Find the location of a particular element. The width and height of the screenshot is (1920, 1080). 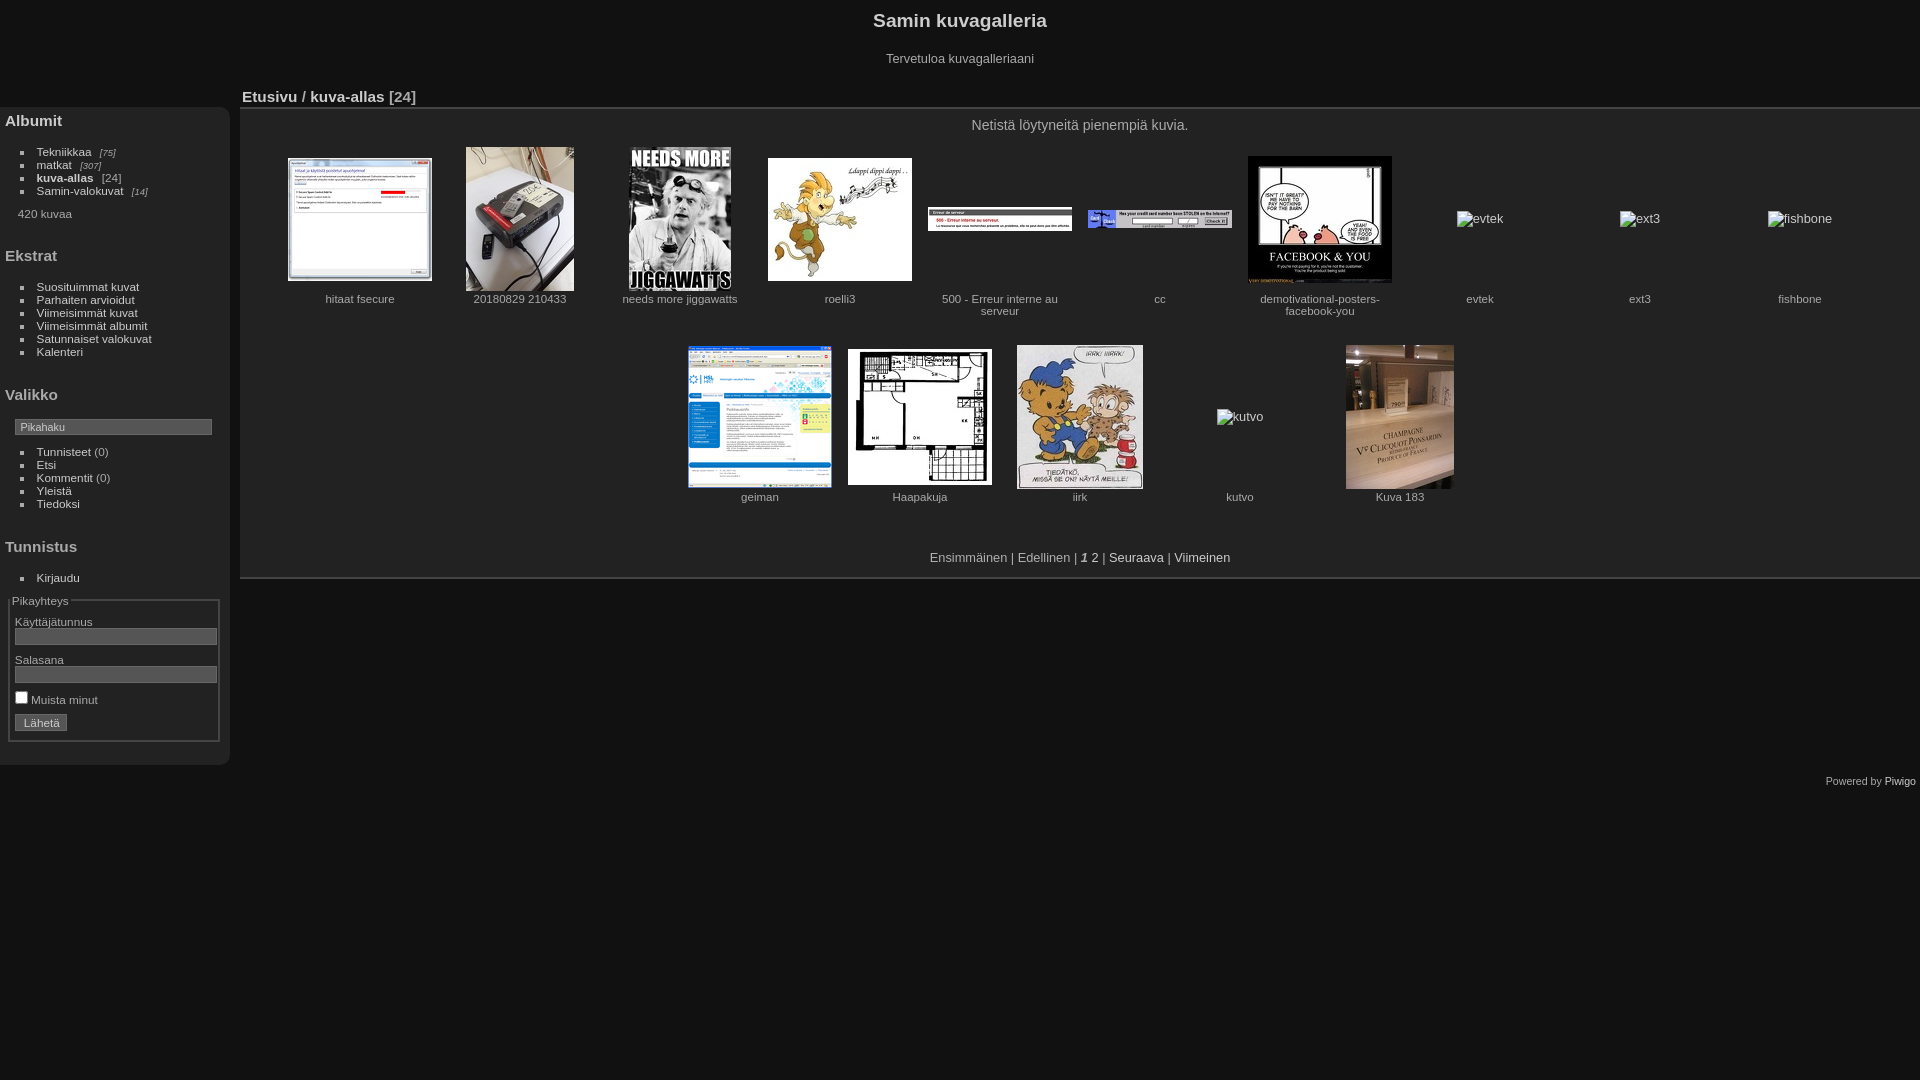

Etusivu is located at coordinates (270, 96).